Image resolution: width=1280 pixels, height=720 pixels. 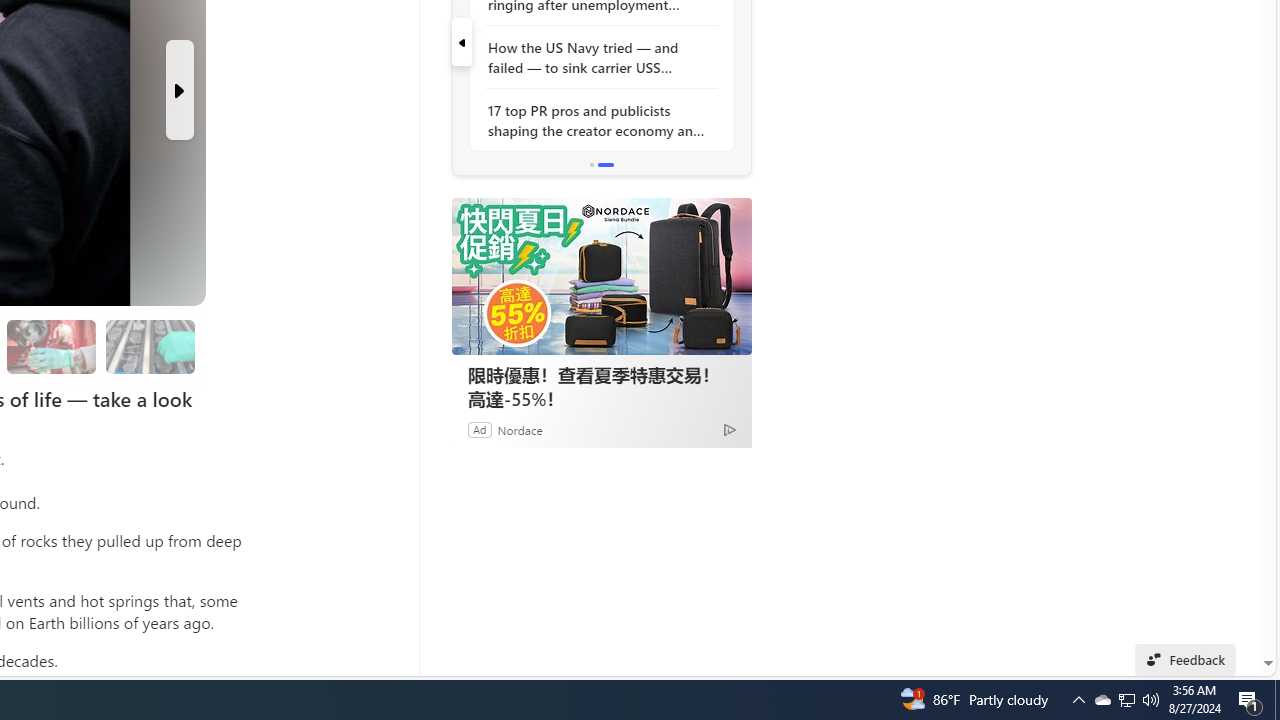 What do you see at coordinates (149, 346) in the screenshot?
I see `Researchers are still studying the samples` at bounding box center [149, 346].